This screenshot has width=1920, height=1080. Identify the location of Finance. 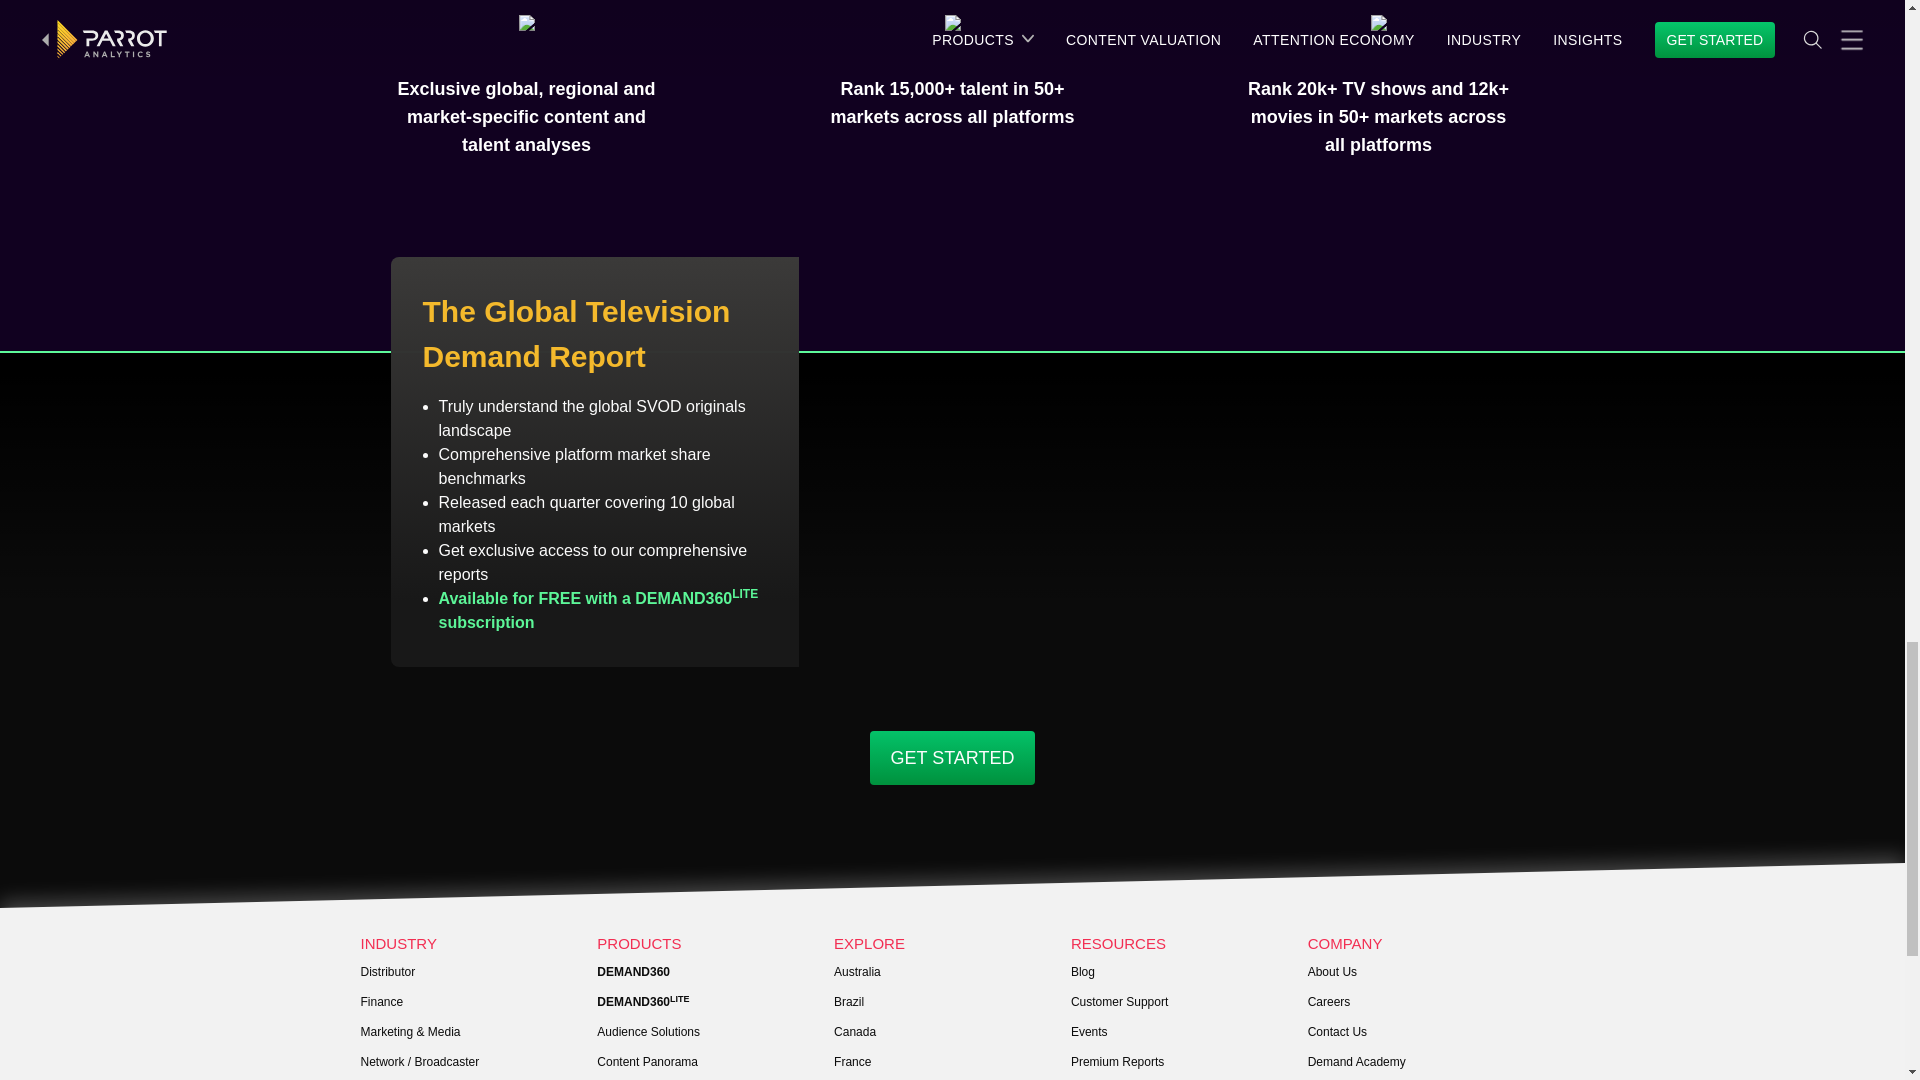
(478, 1002).